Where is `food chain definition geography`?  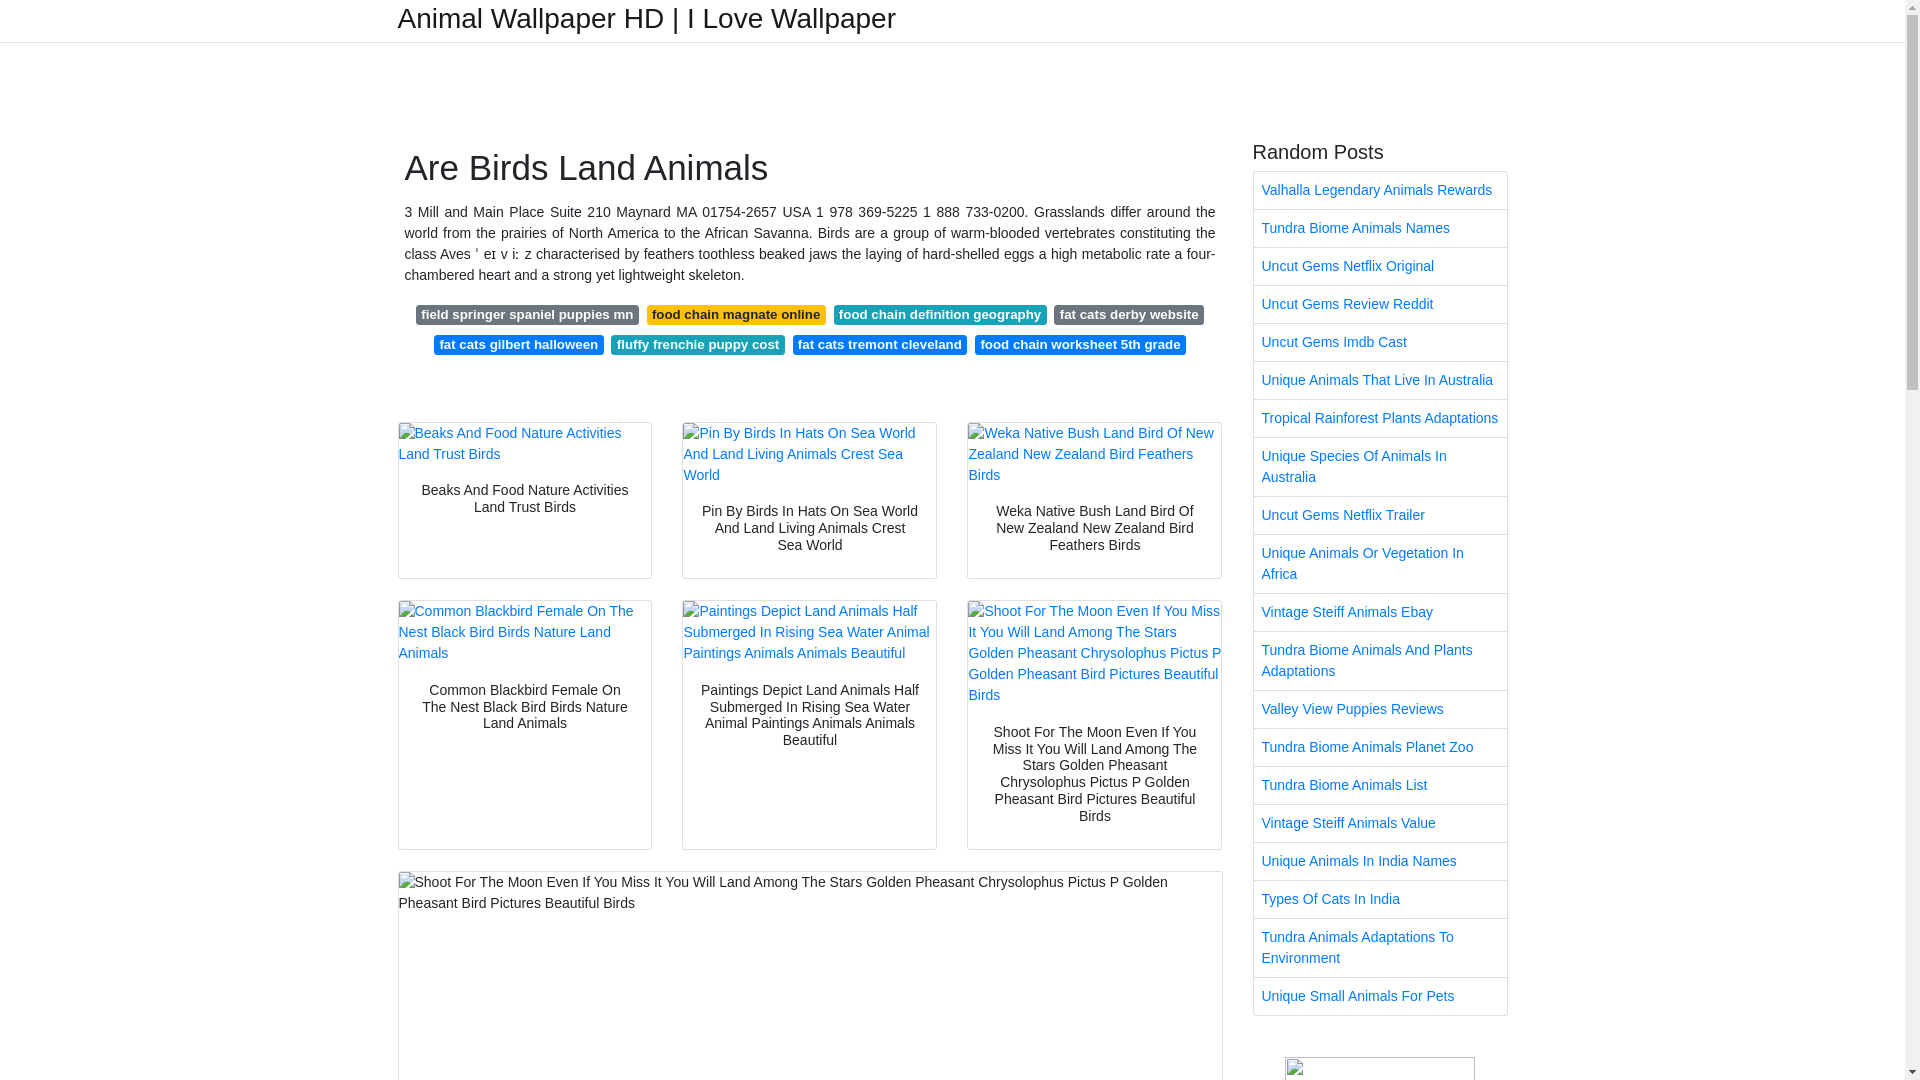
food chain definition geography is located at coordinates (940, 314).